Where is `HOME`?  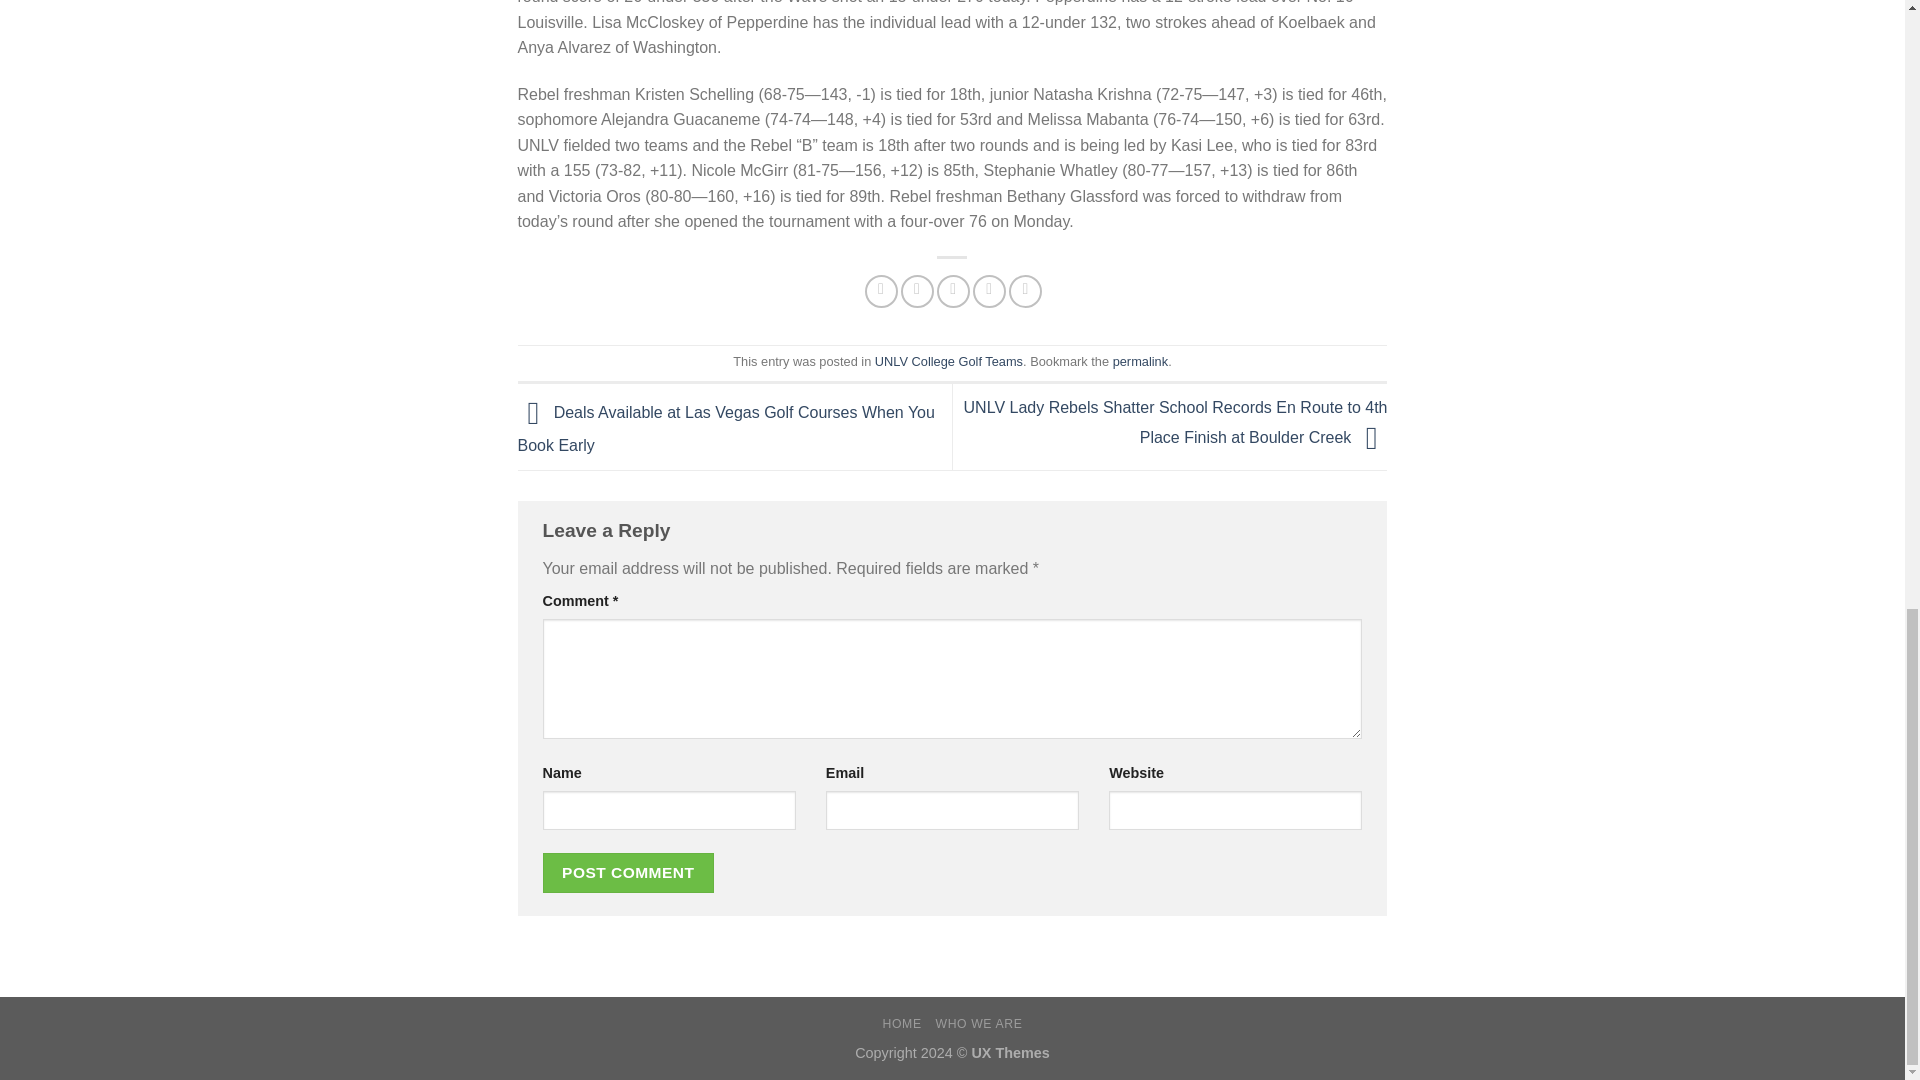 HOME is located at coordinates (902, 1024).